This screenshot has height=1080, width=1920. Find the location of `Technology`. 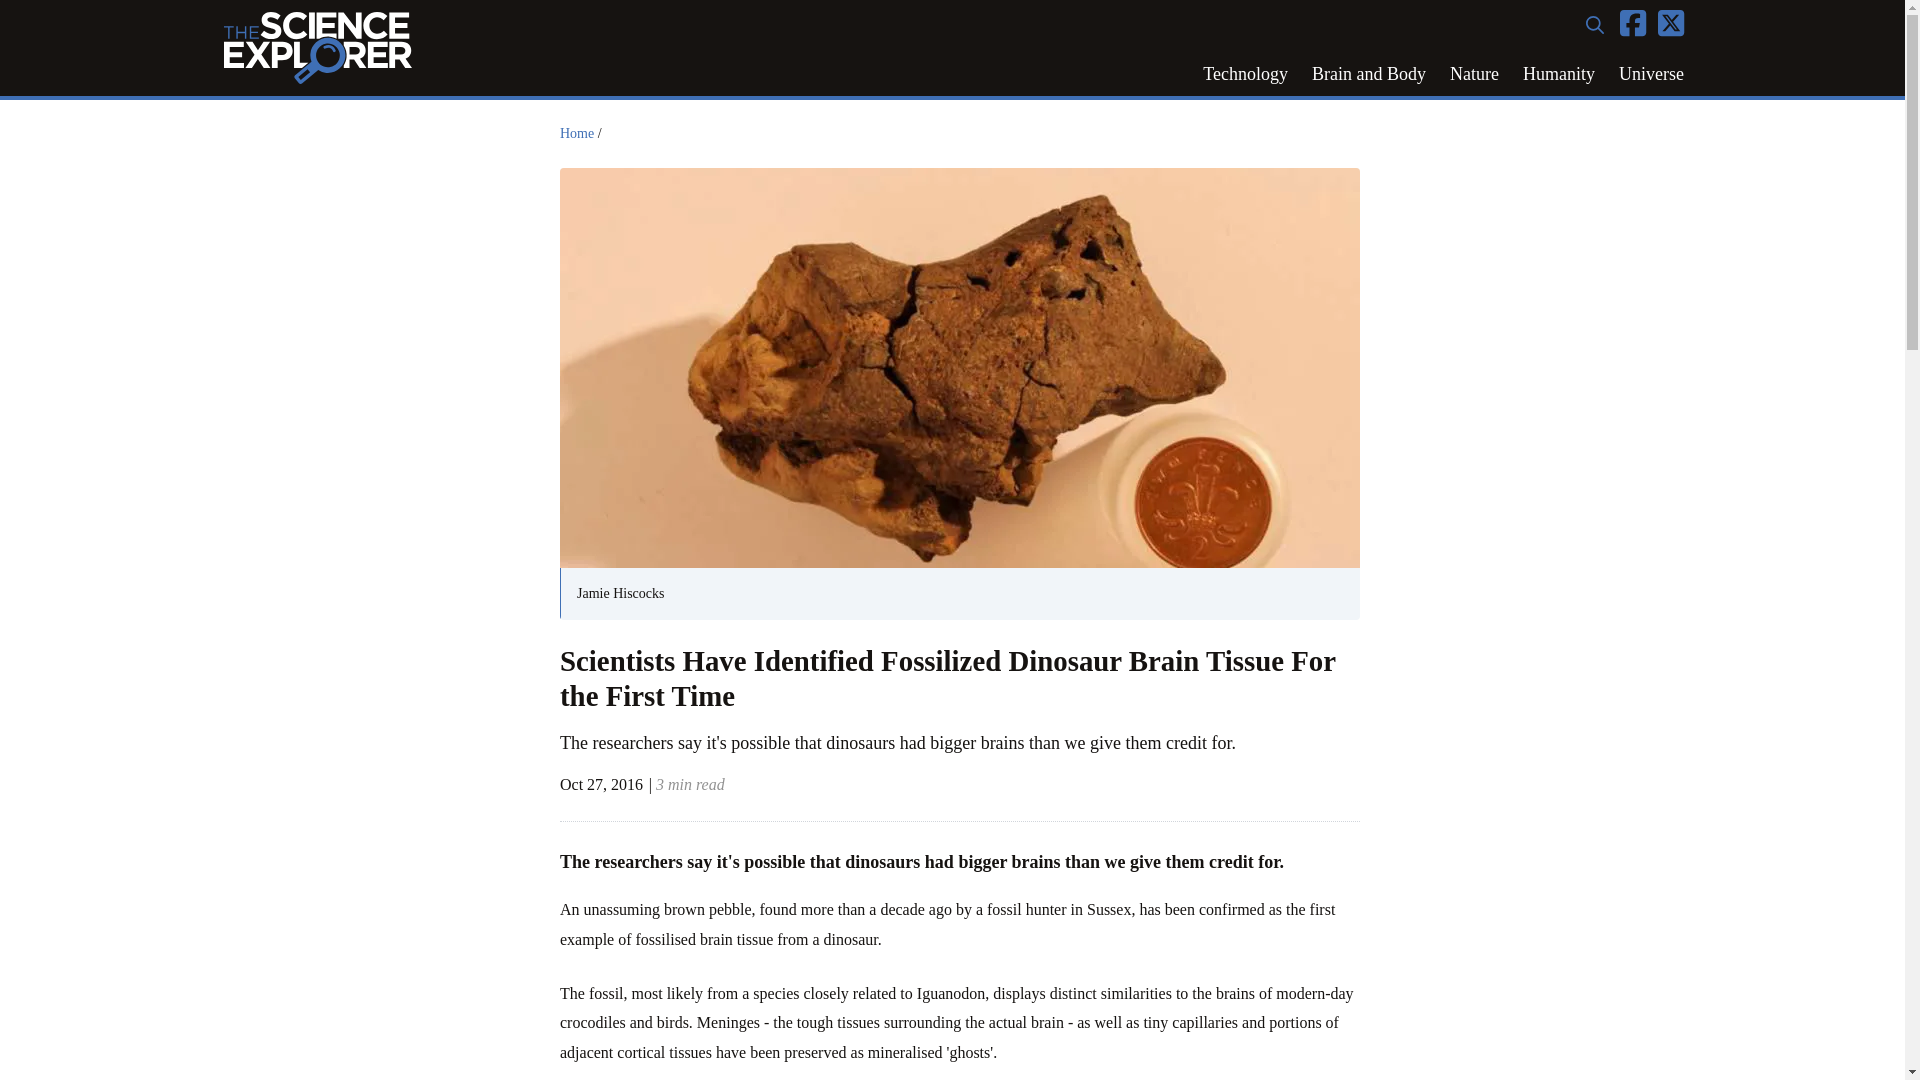

Technology is located at coordinates (1244, 74).